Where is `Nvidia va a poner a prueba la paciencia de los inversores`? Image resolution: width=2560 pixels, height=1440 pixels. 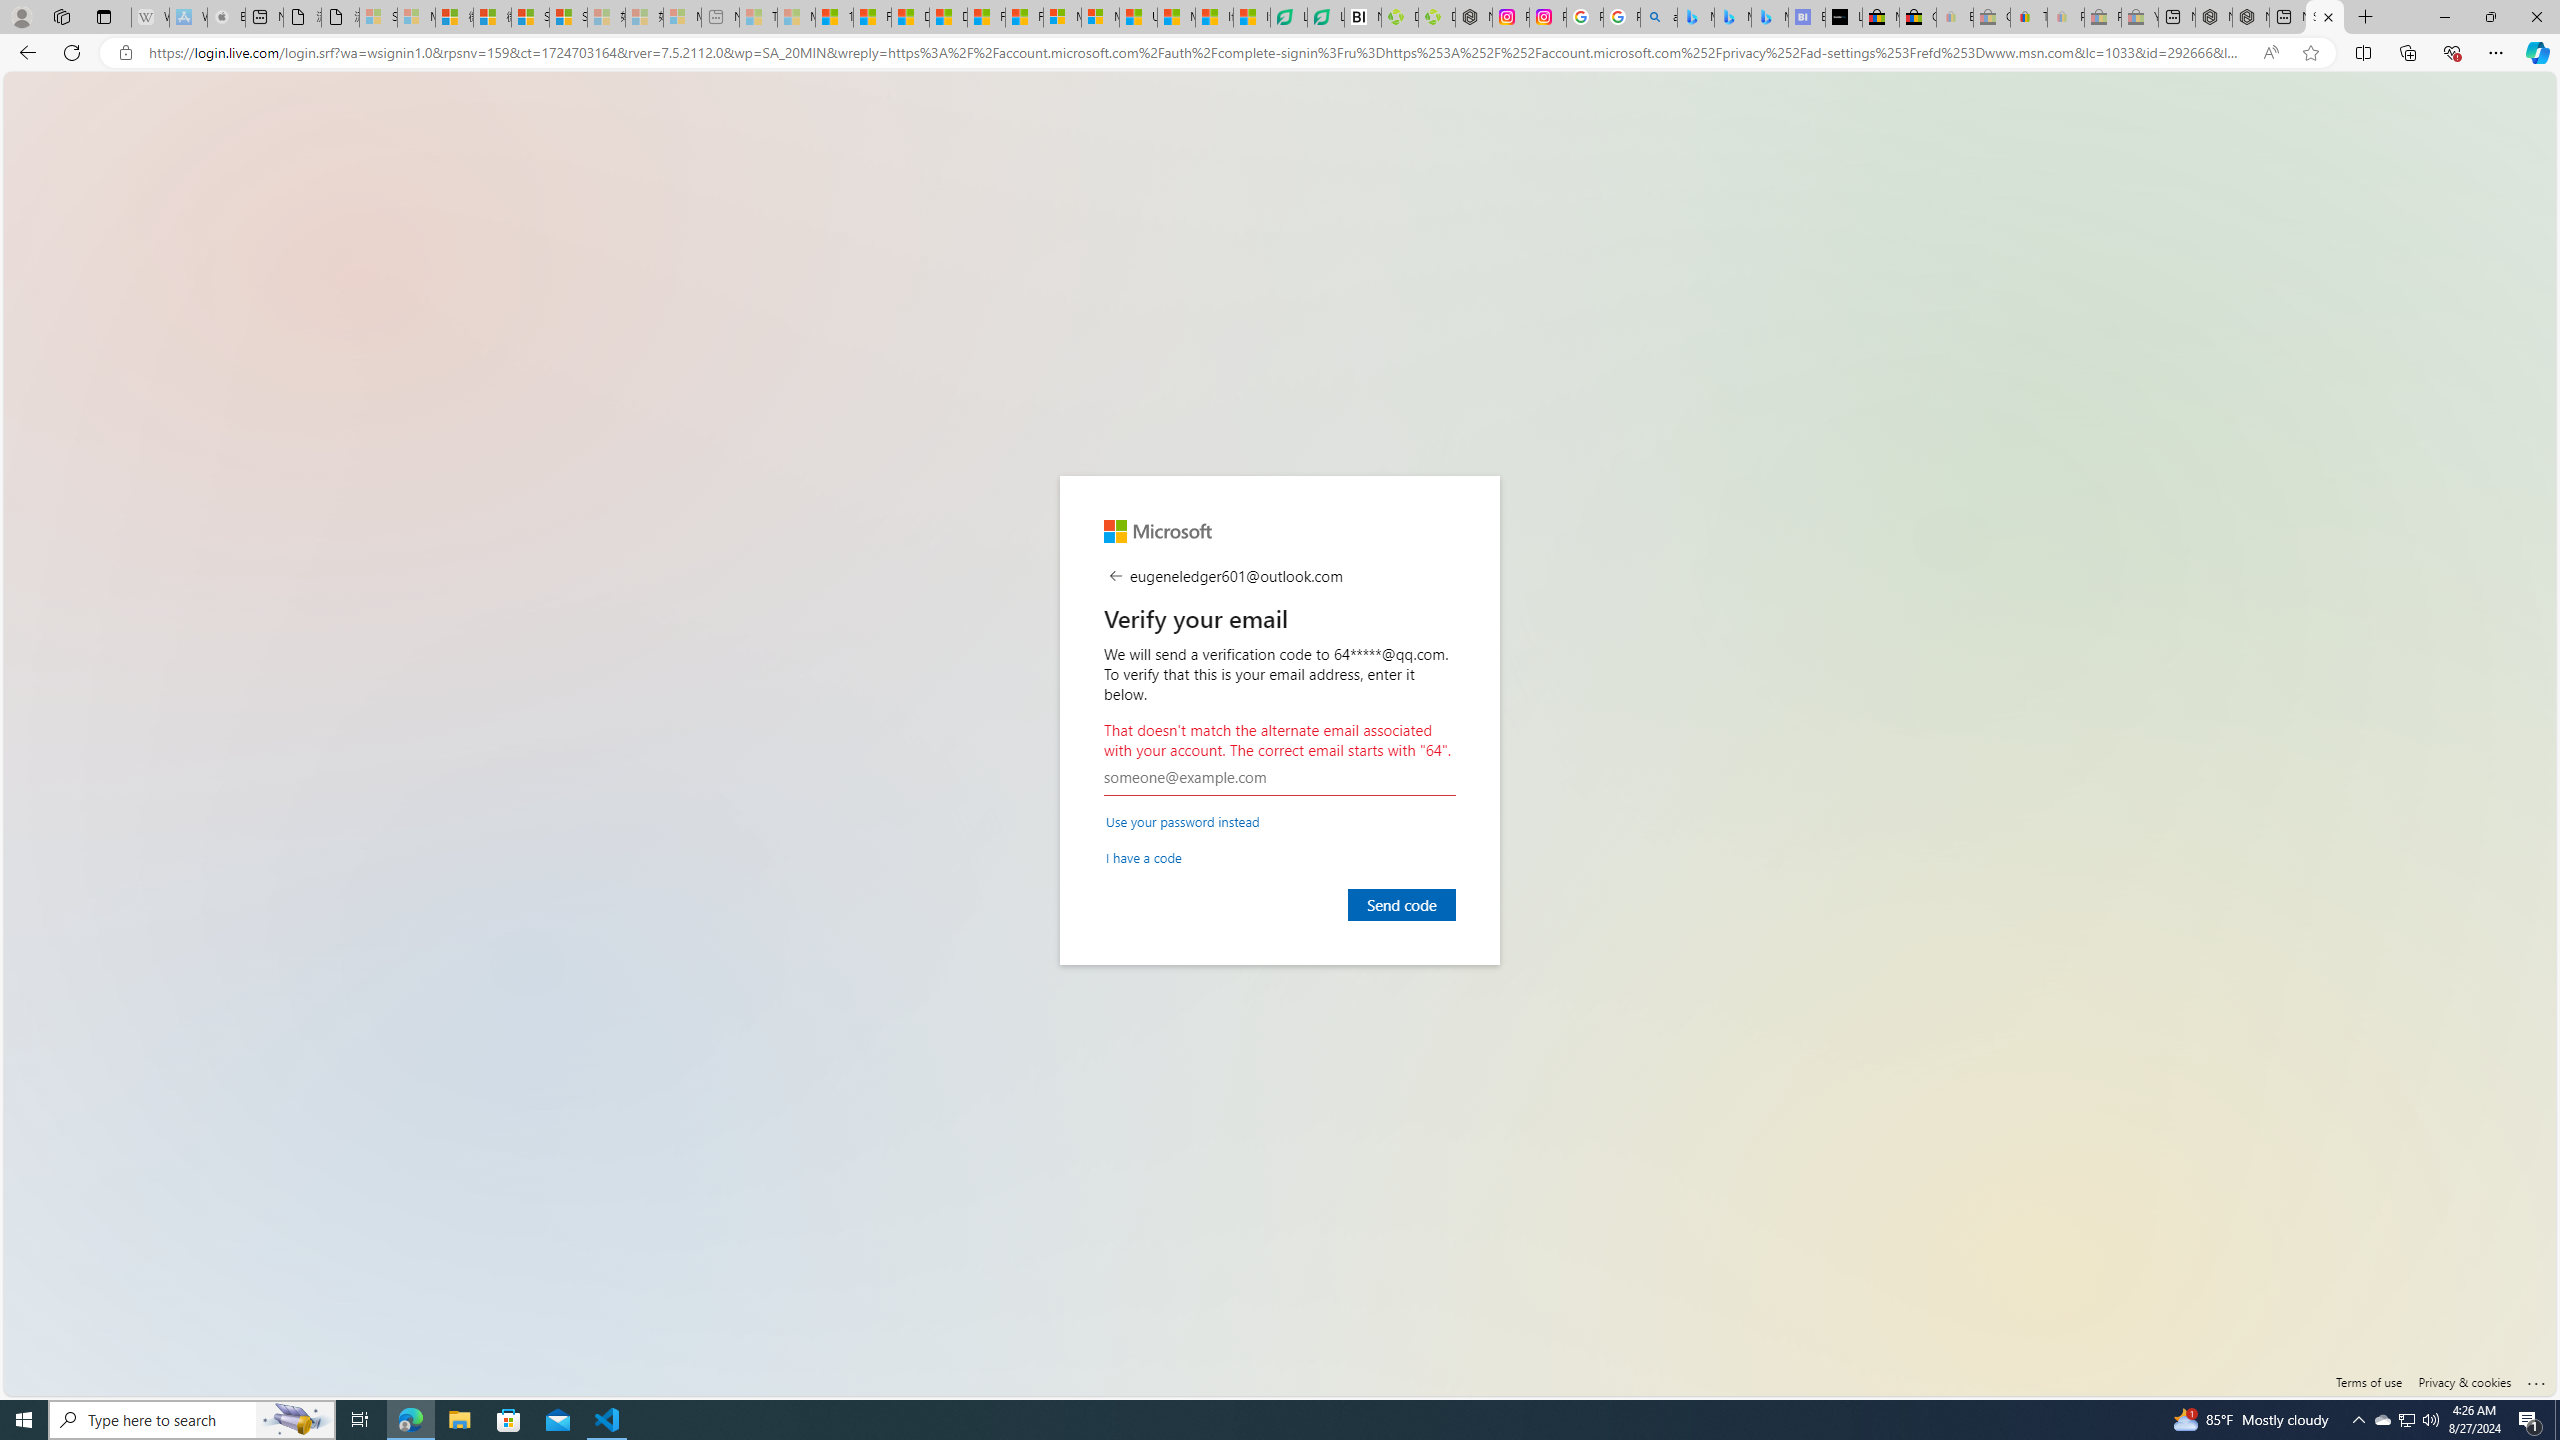
Nvidia va a poner a prueba la paciencia de los inversores is located at coordinates (1363, 17).